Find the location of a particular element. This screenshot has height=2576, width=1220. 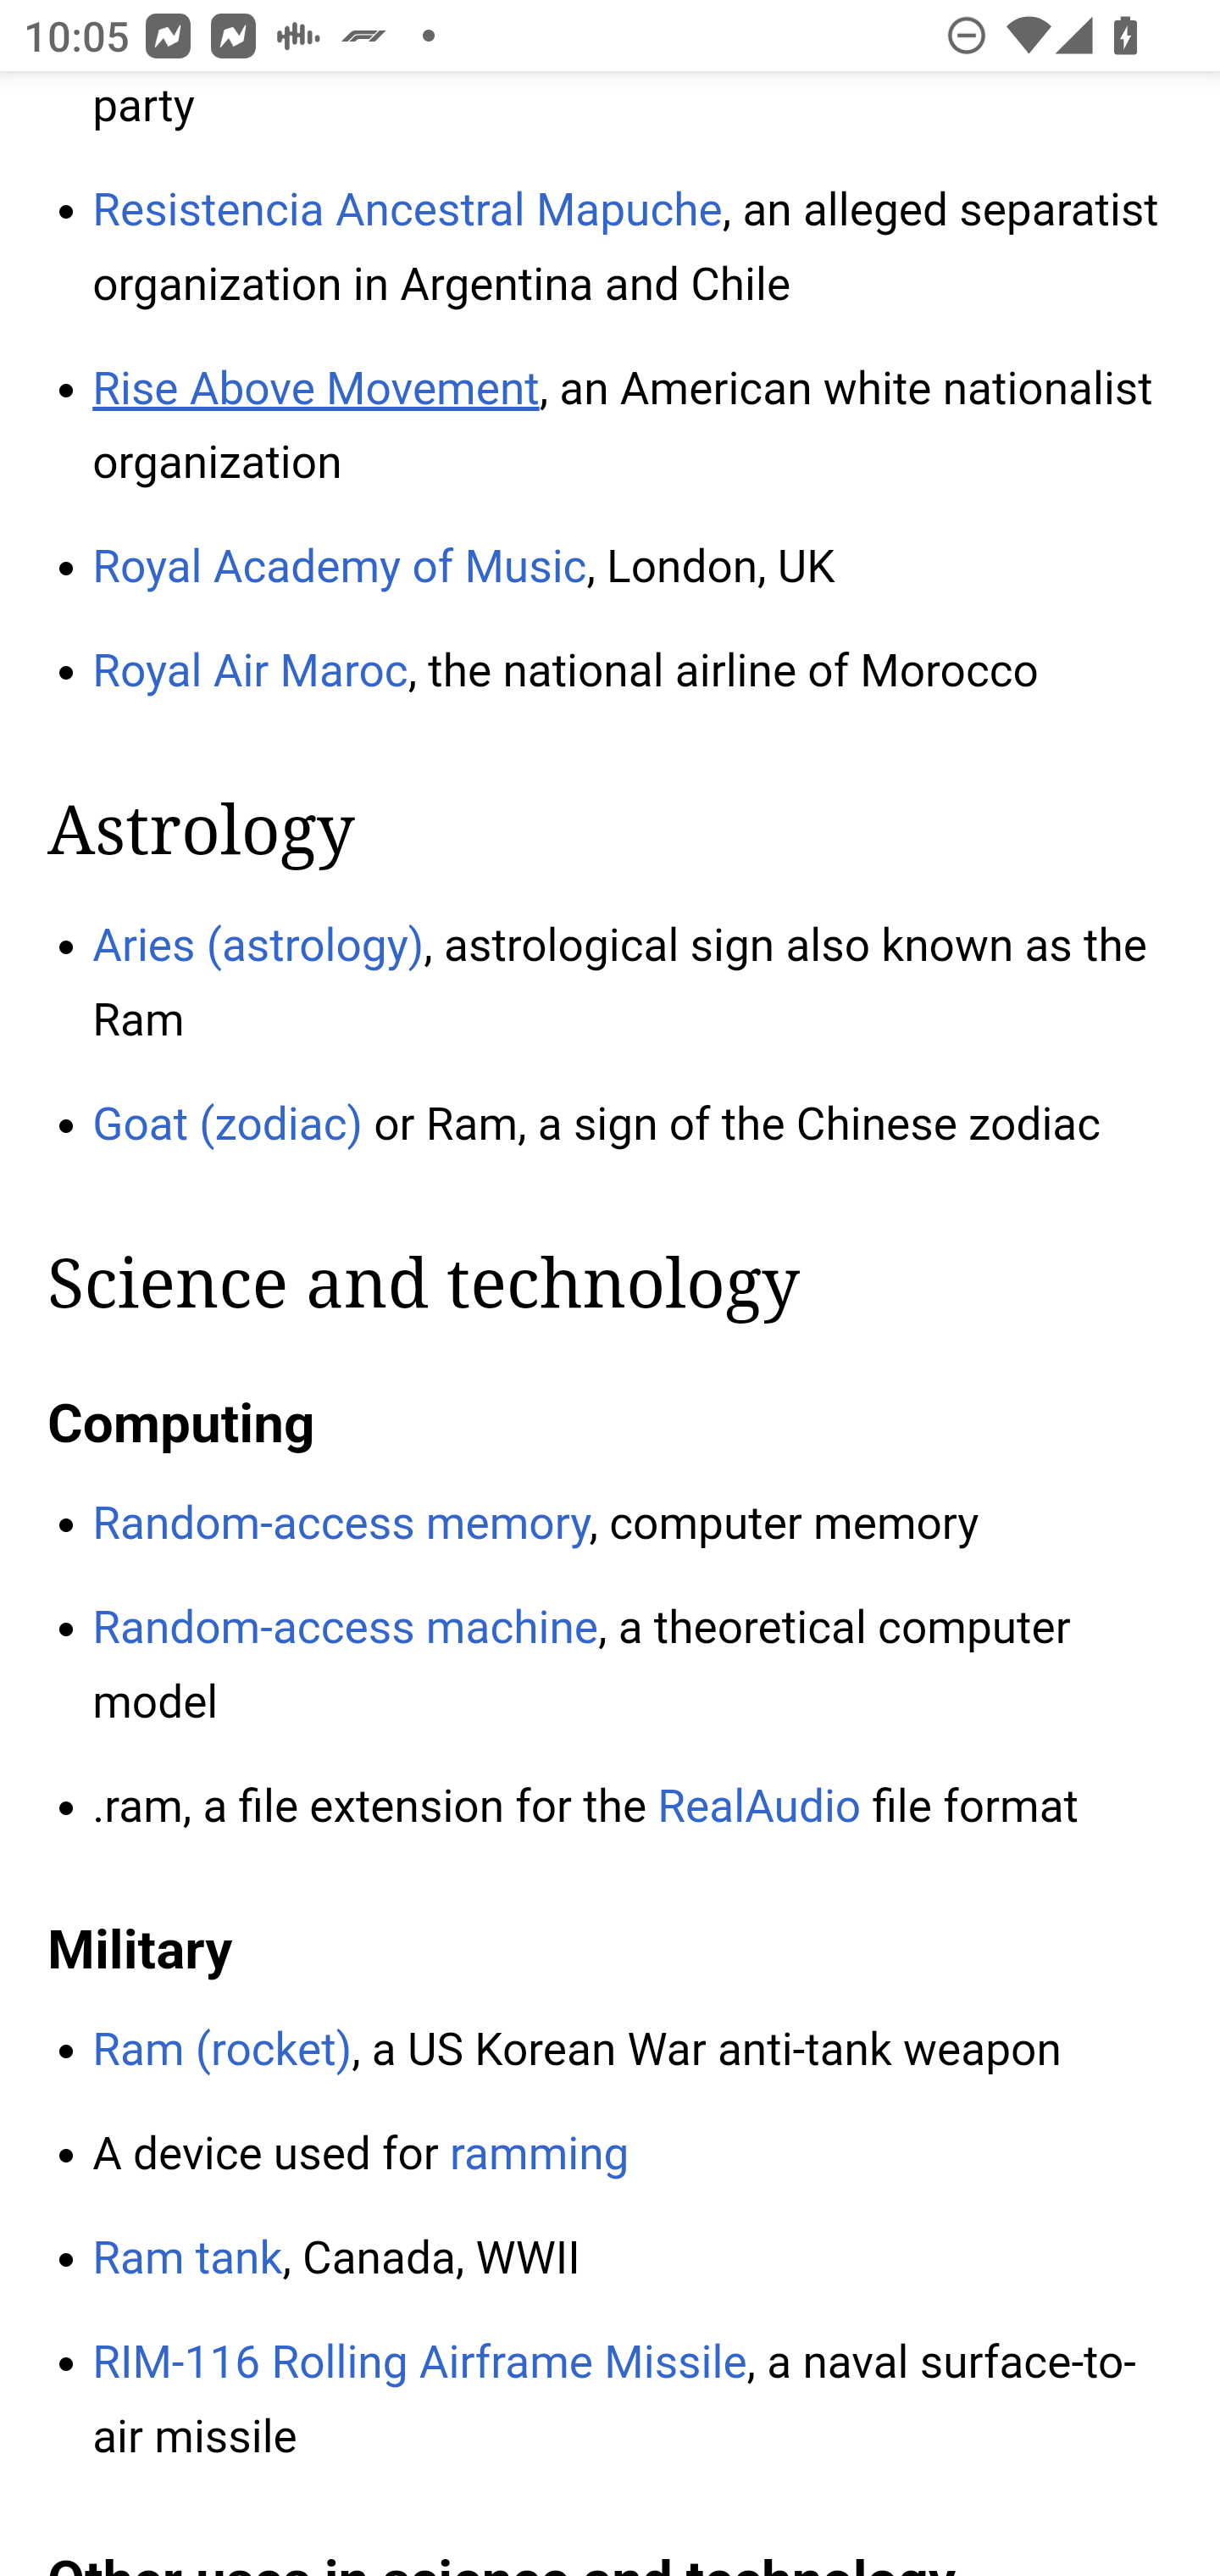

Rise Above Movement is located at coordinates (317, 388).